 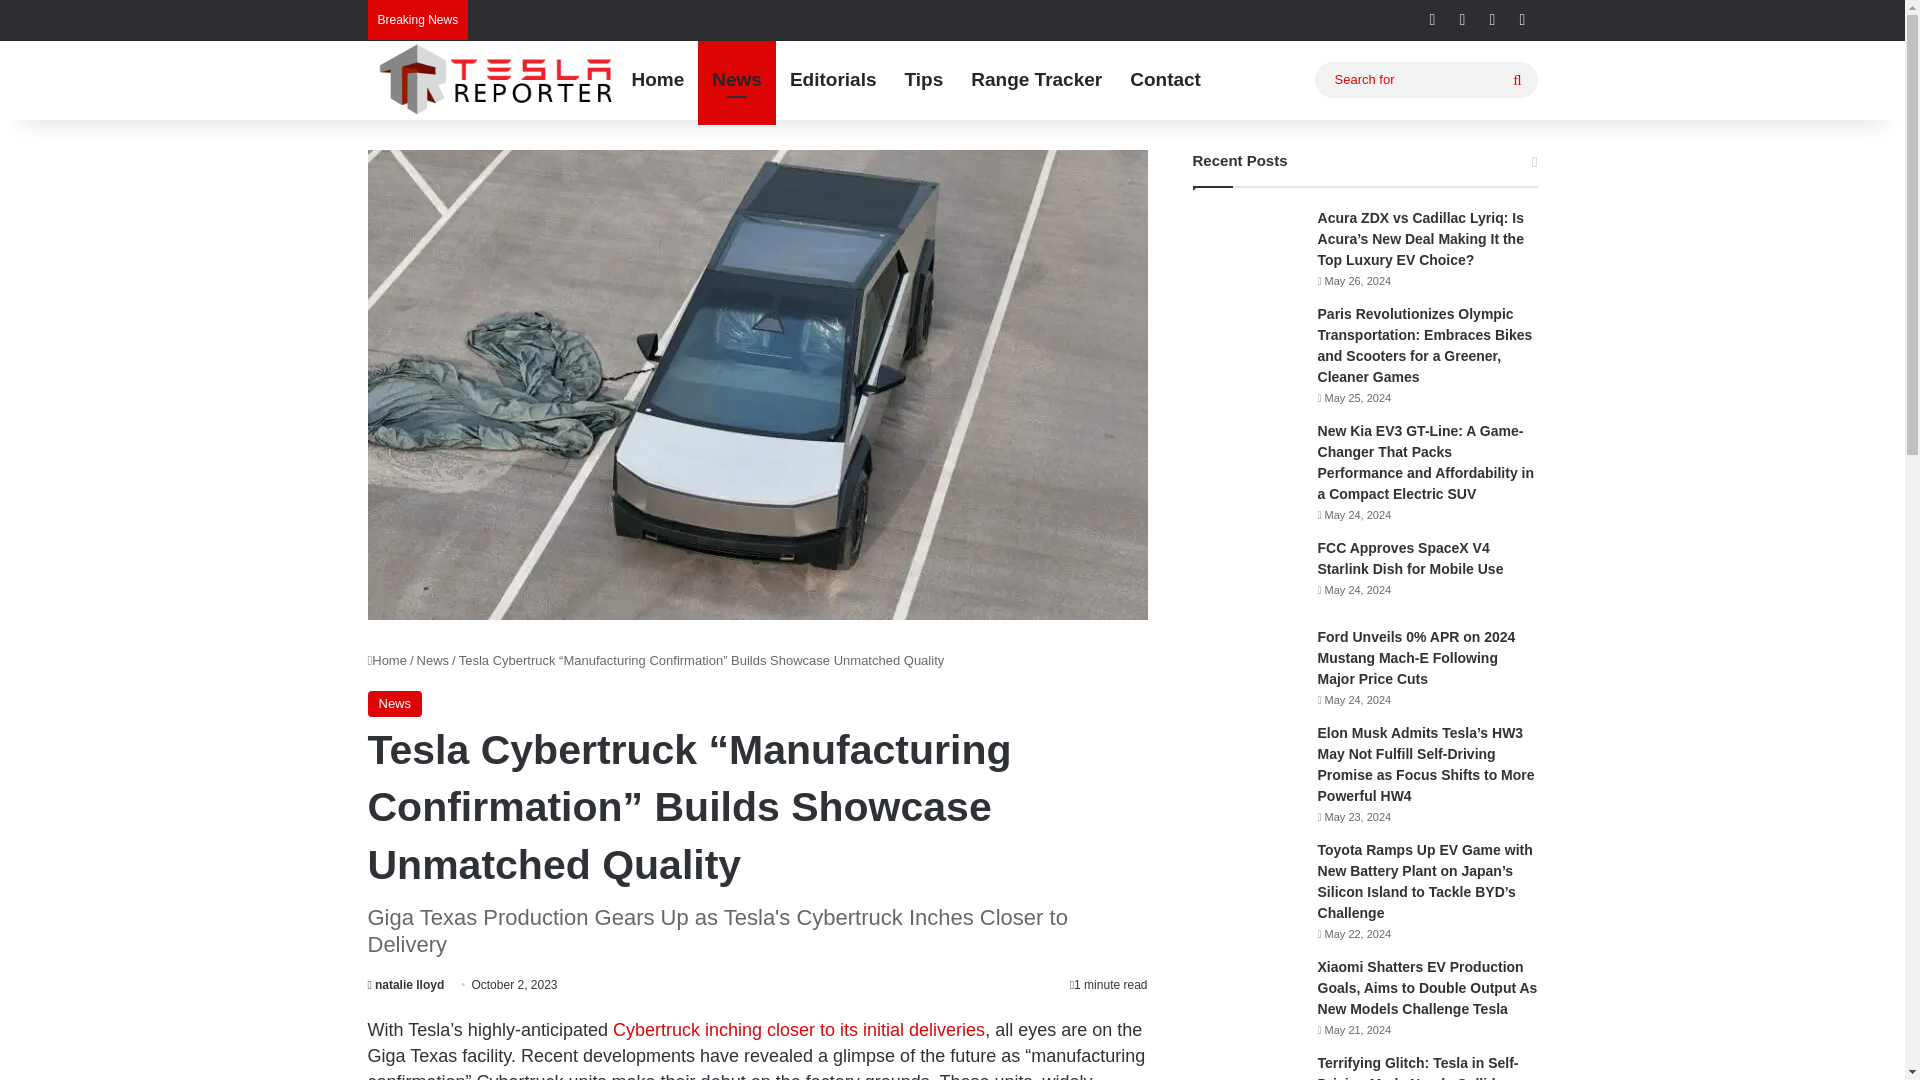 I want to click on News, so click(x=432, y=660).